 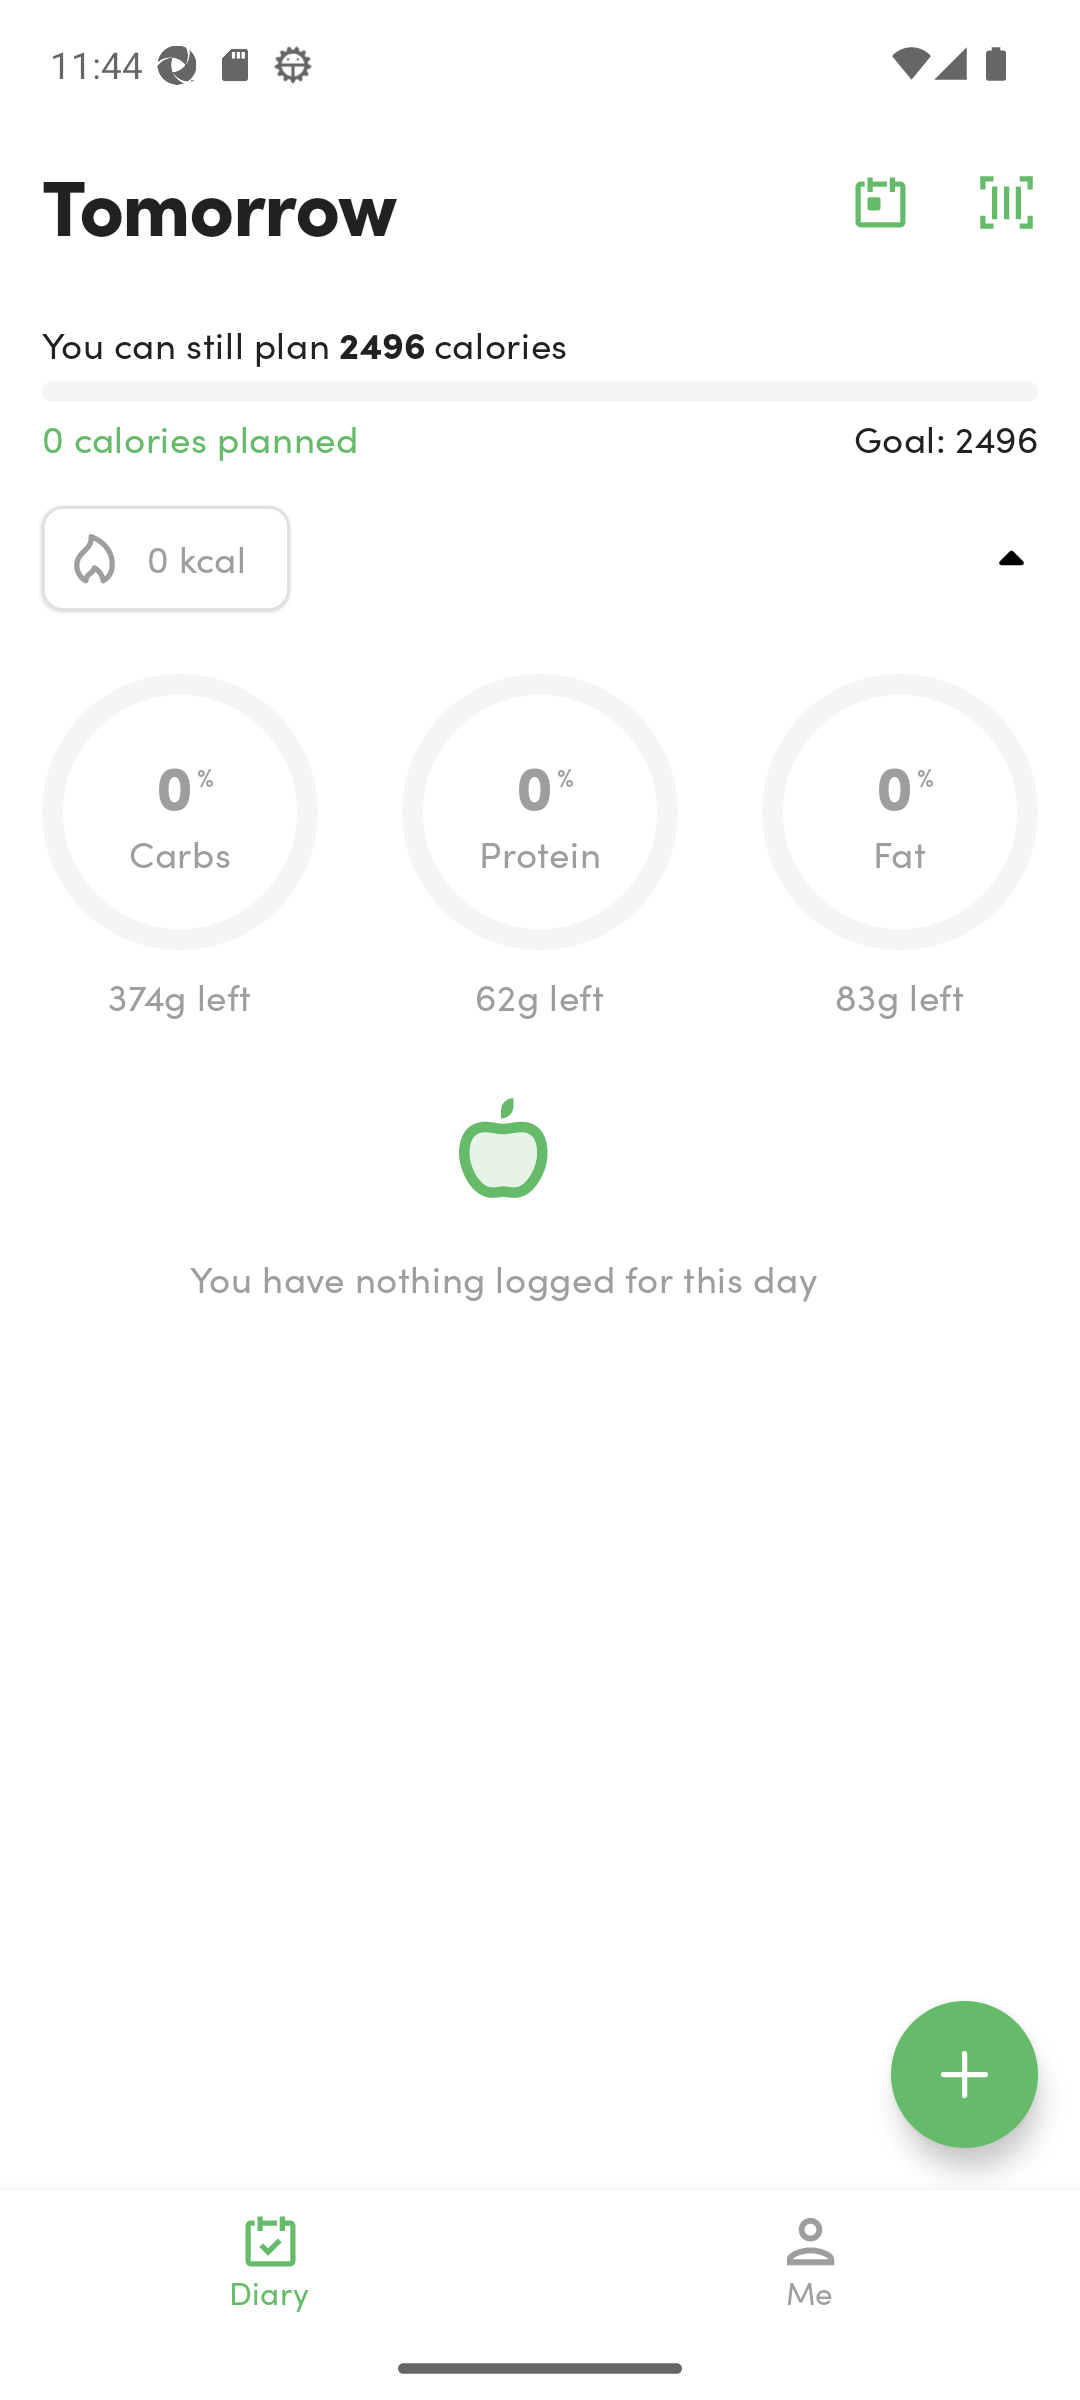 What do you see at coordinates (810, 2262) in the screenshot?
I see `Me navigation_icon` at bounding box center [810, 2262].